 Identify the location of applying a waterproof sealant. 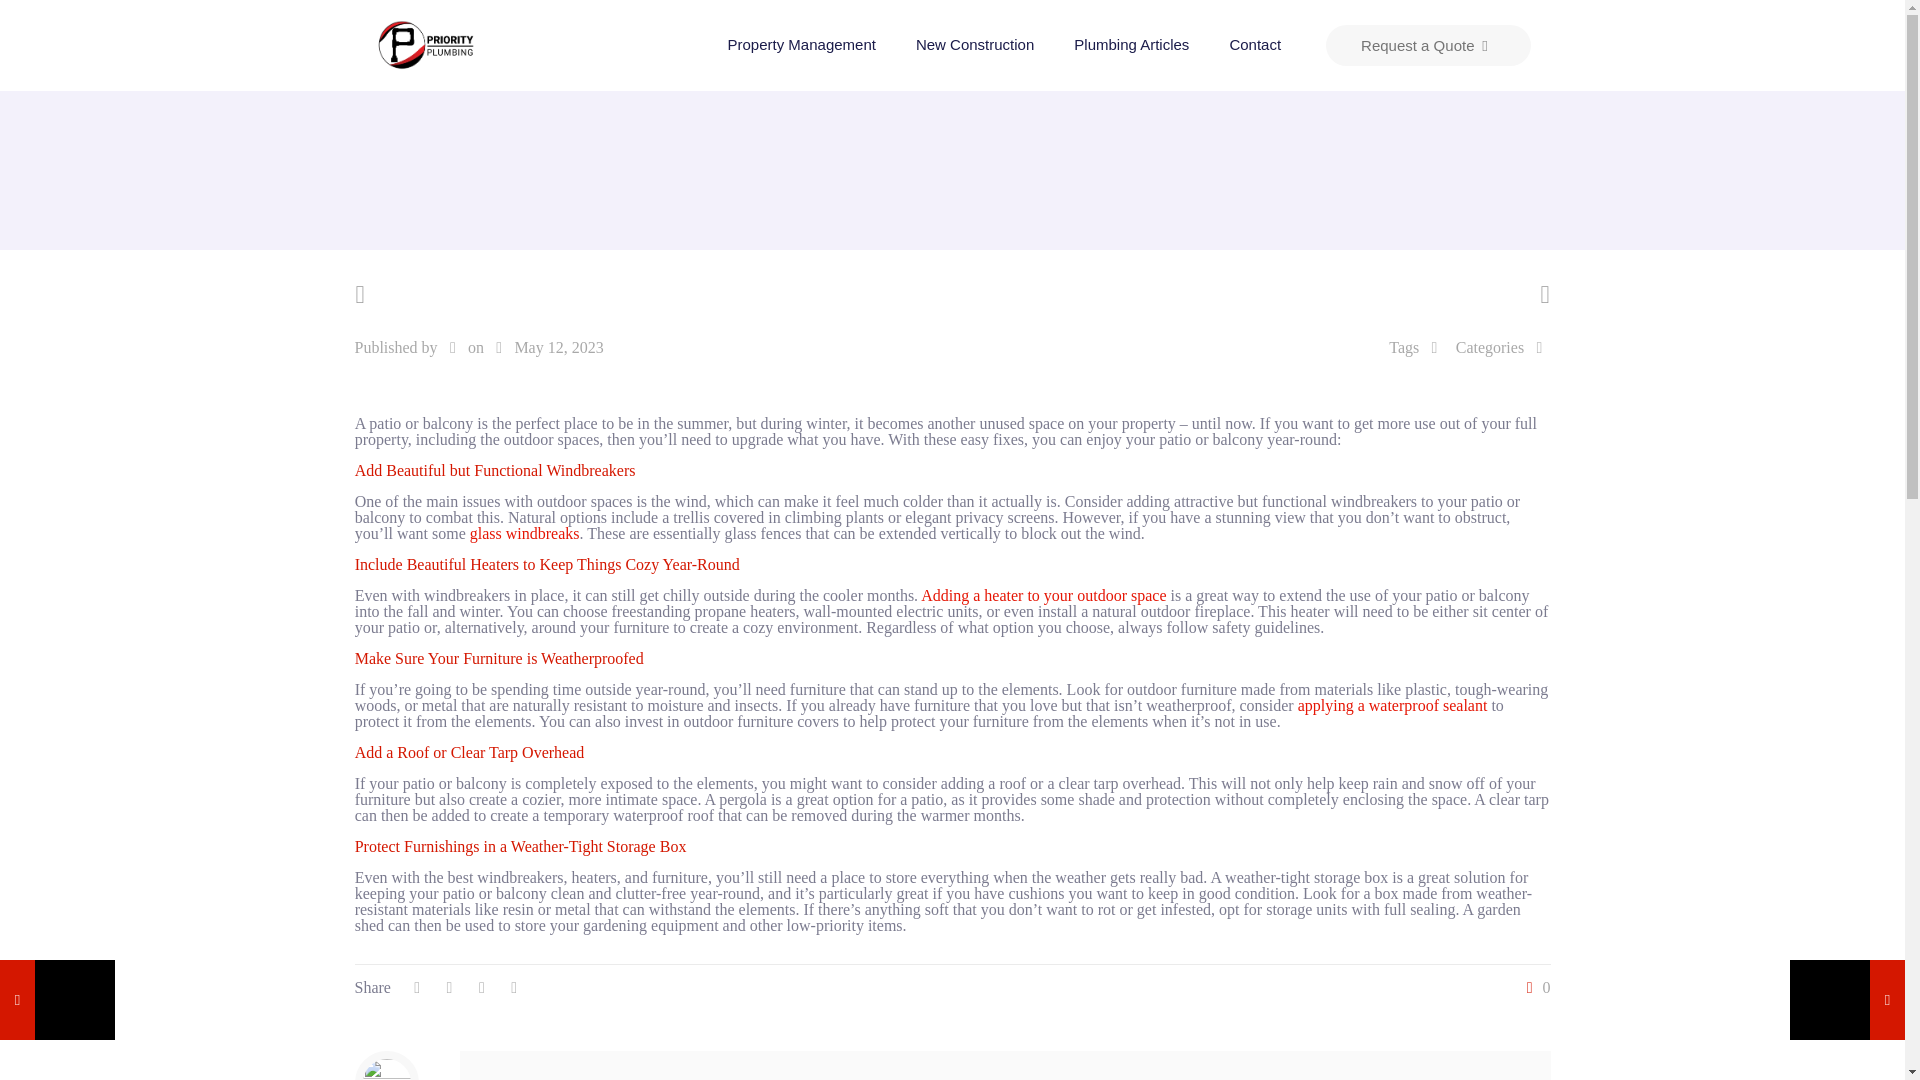
(1392, 704).